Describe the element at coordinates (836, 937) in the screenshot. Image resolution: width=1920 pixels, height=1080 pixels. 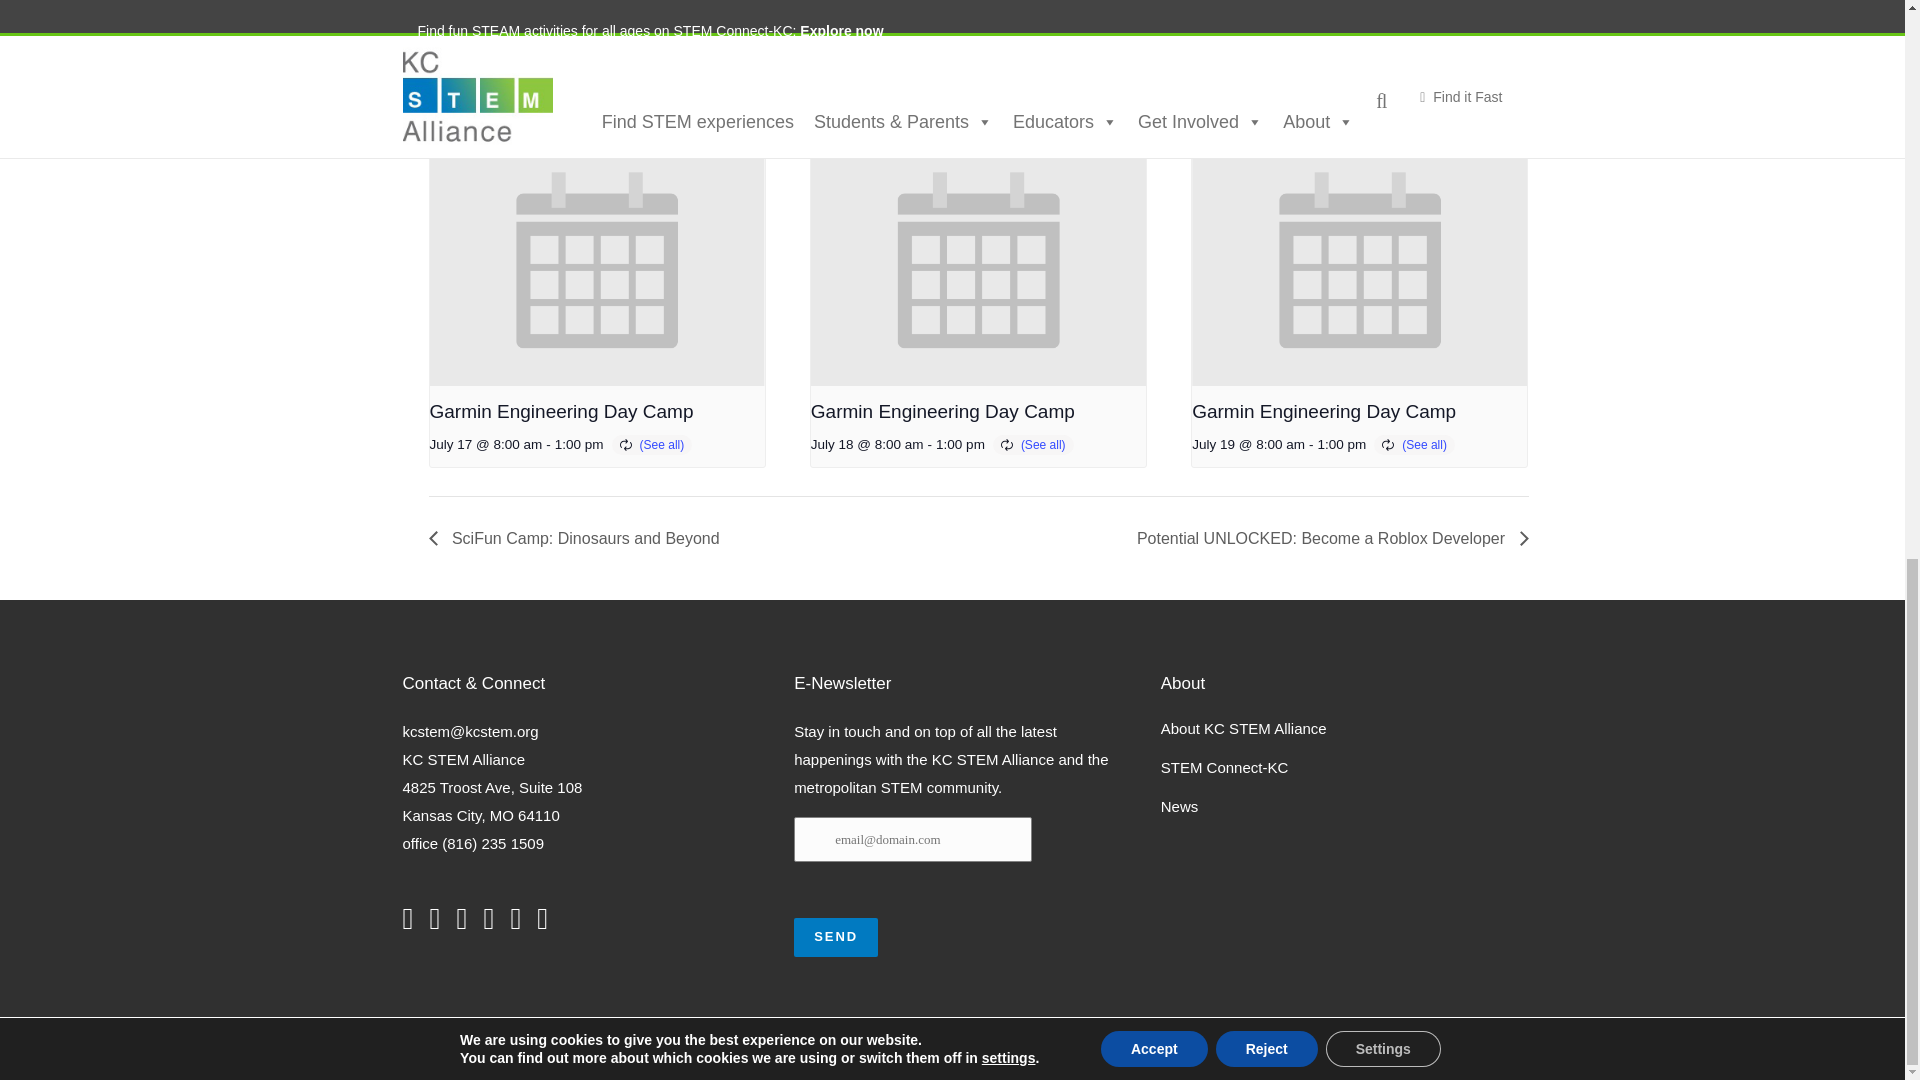
I see `SEND` at that location.